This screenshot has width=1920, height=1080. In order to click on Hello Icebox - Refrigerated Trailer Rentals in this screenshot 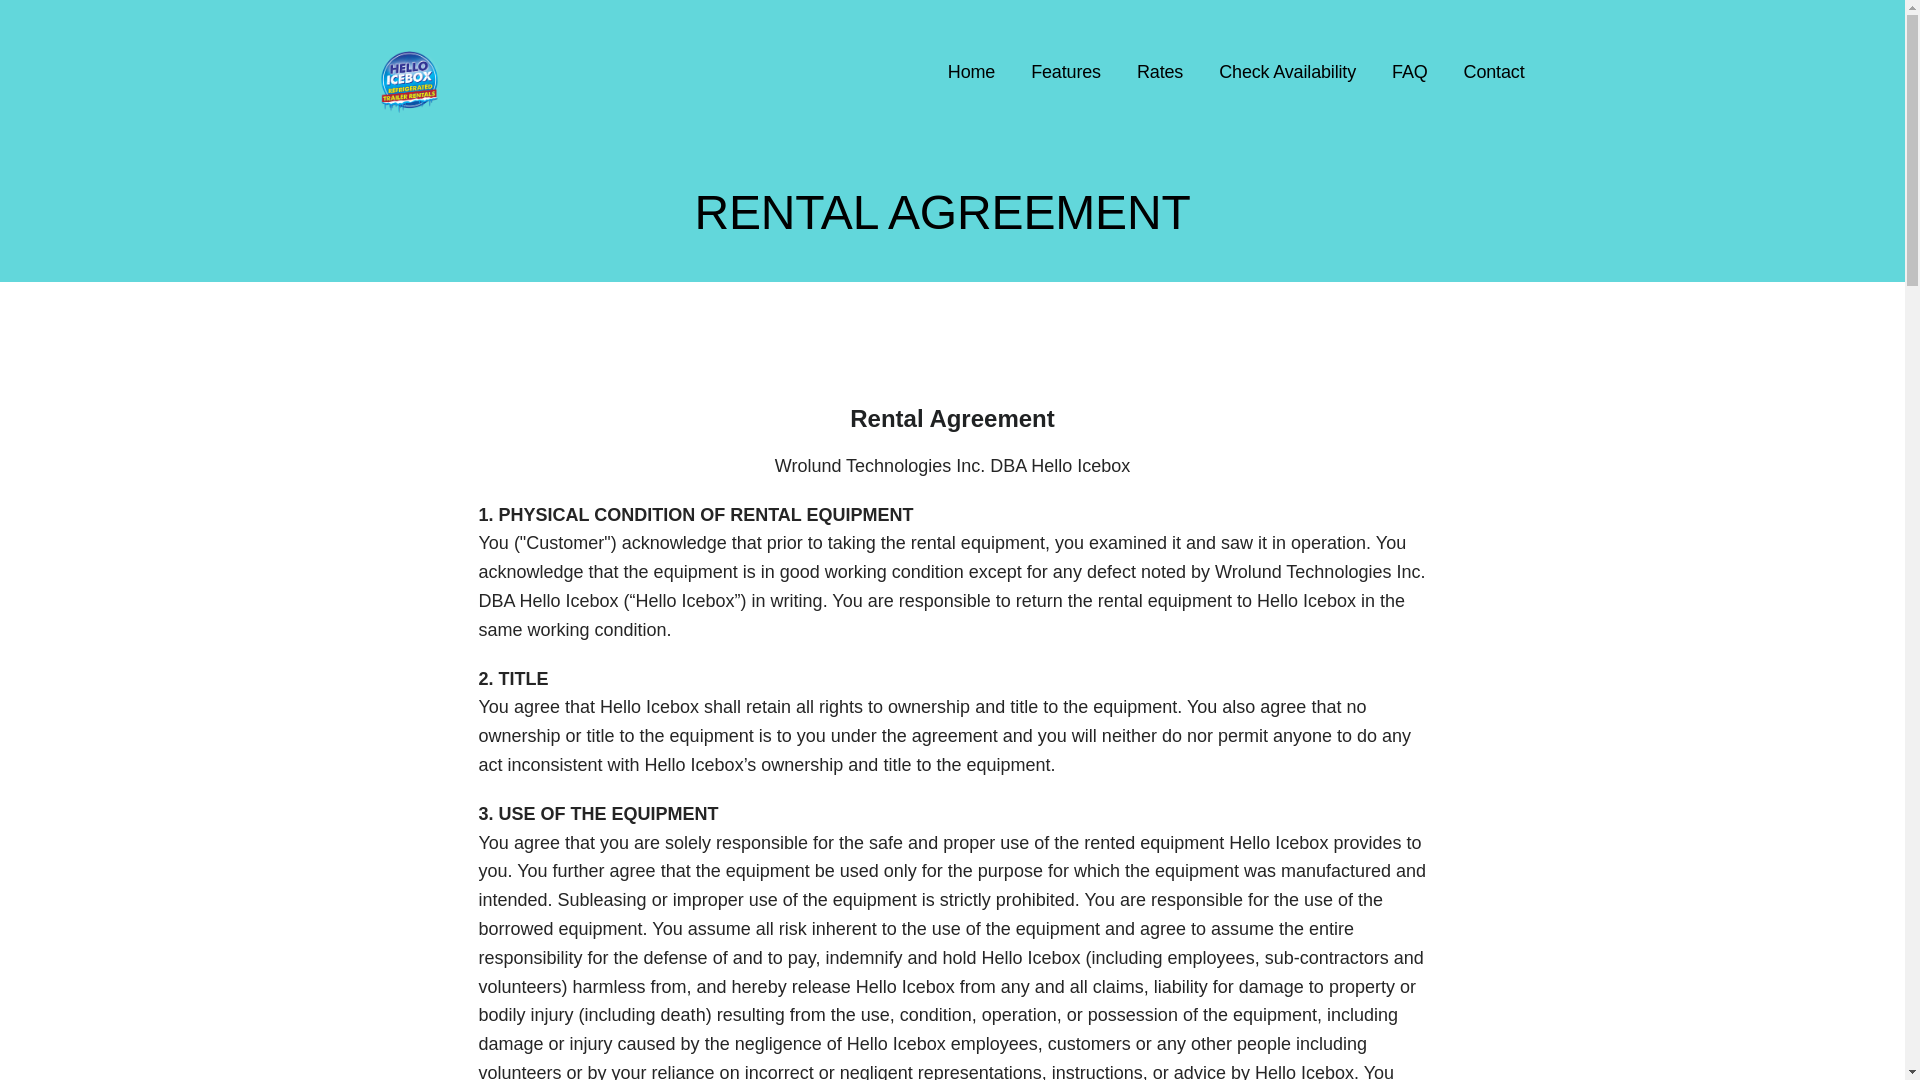, I will do `click(652, 126)`.